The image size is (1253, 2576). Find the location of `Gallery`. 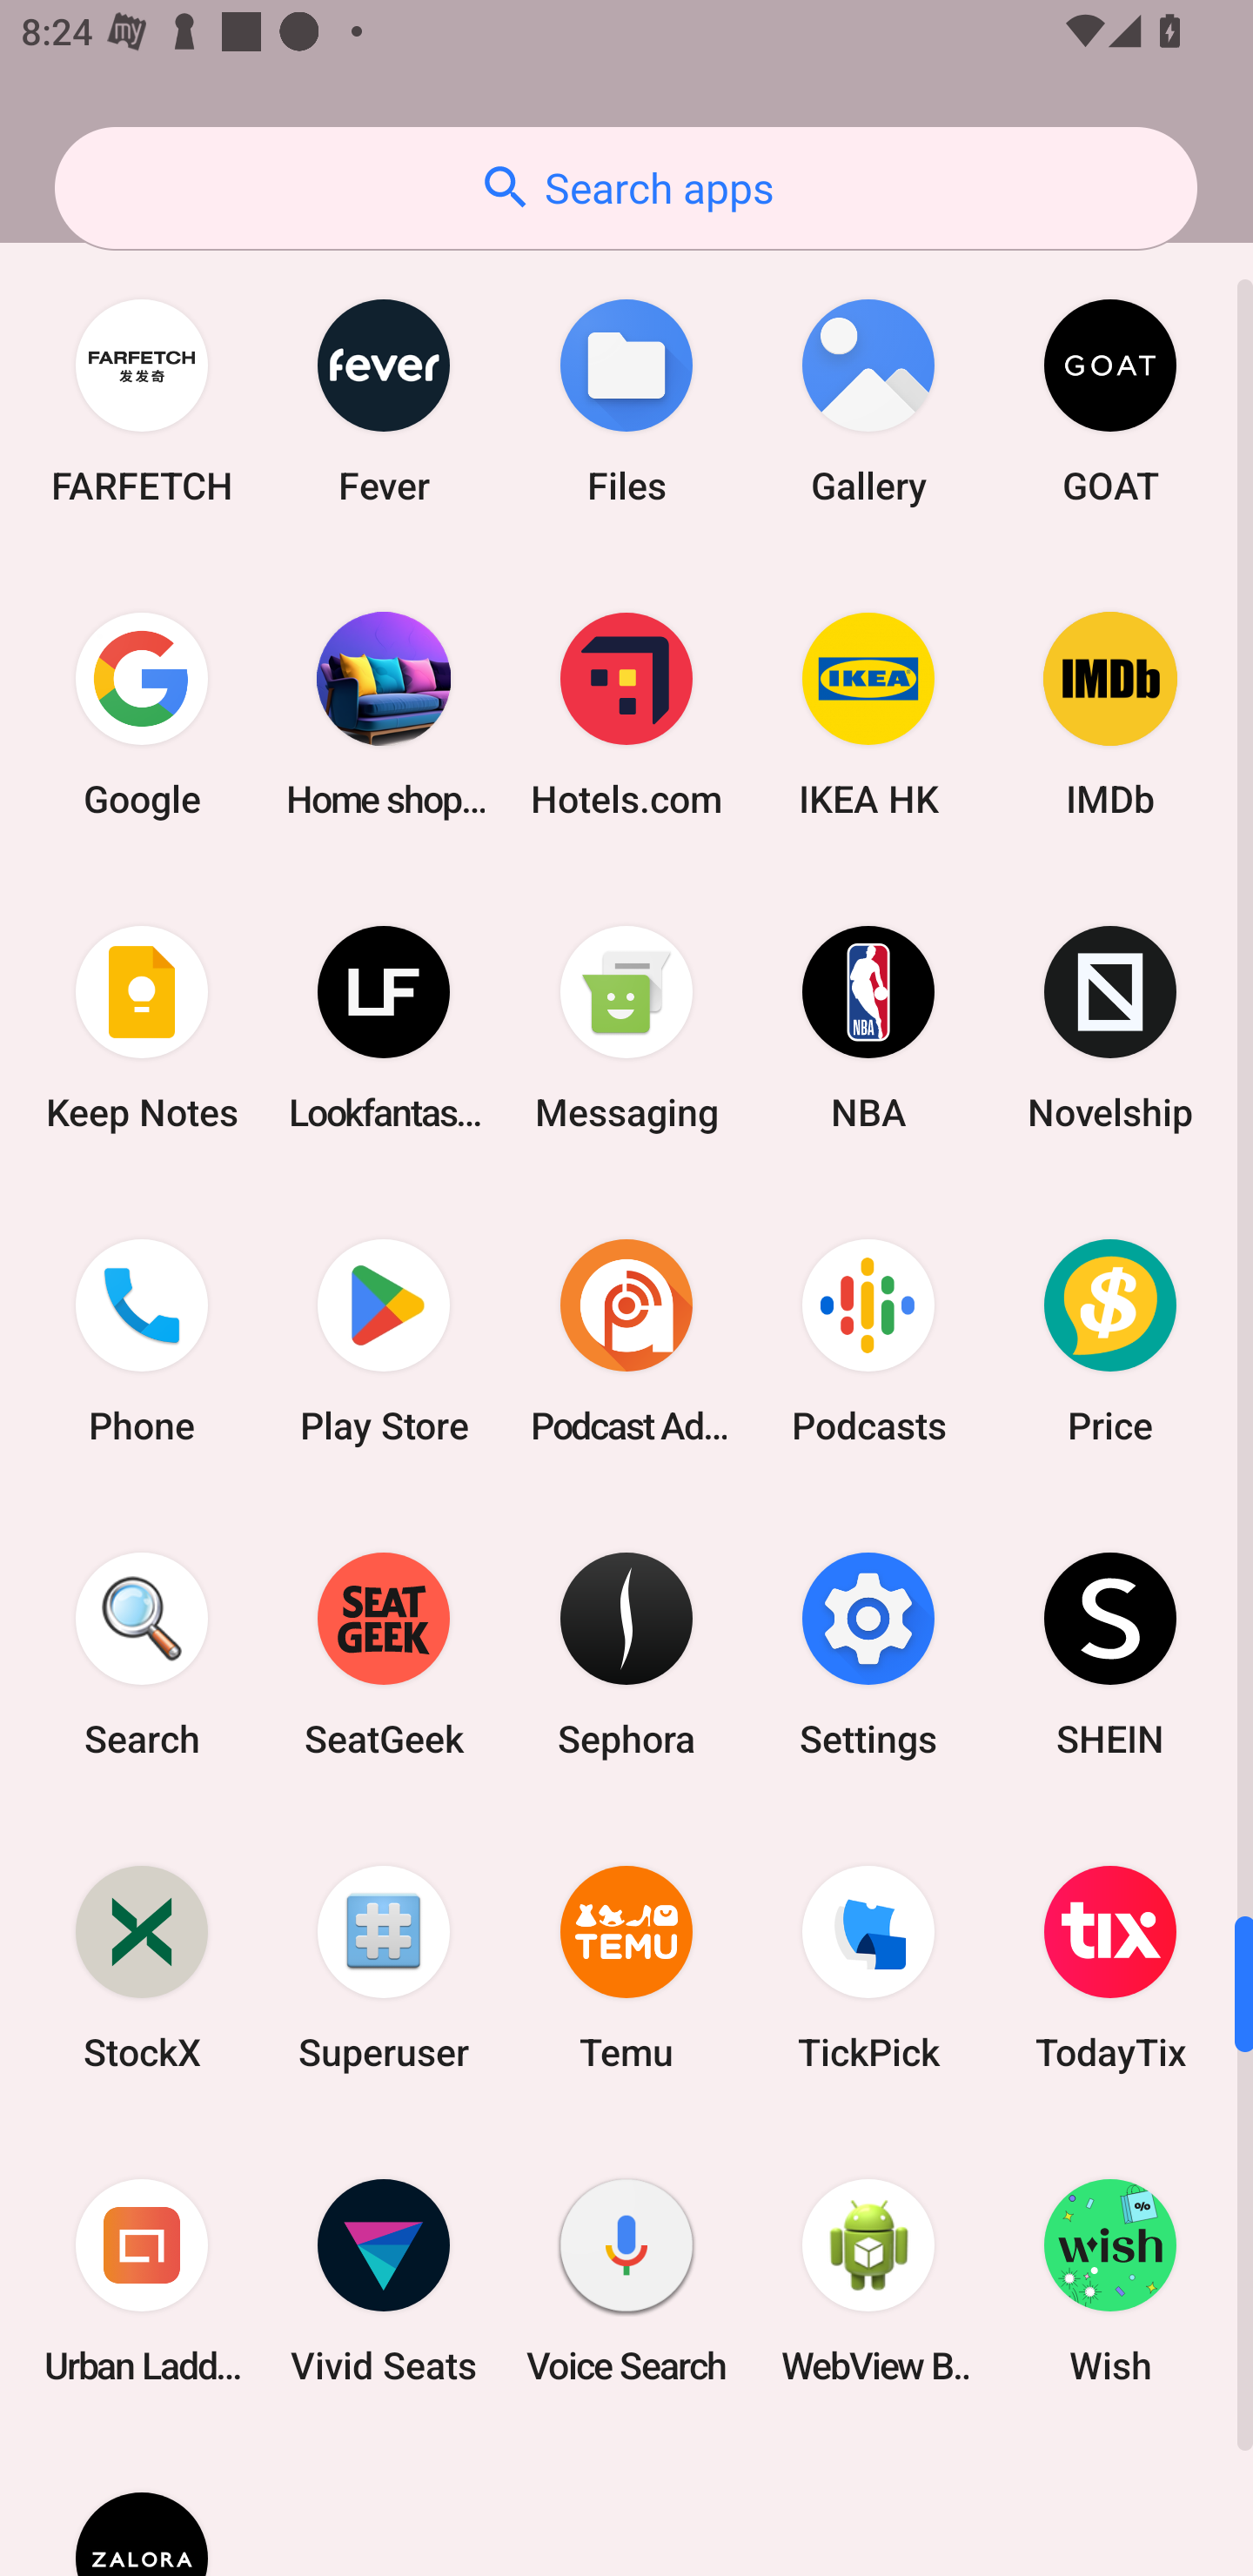

Gallery is located at coordinates (868, 402).